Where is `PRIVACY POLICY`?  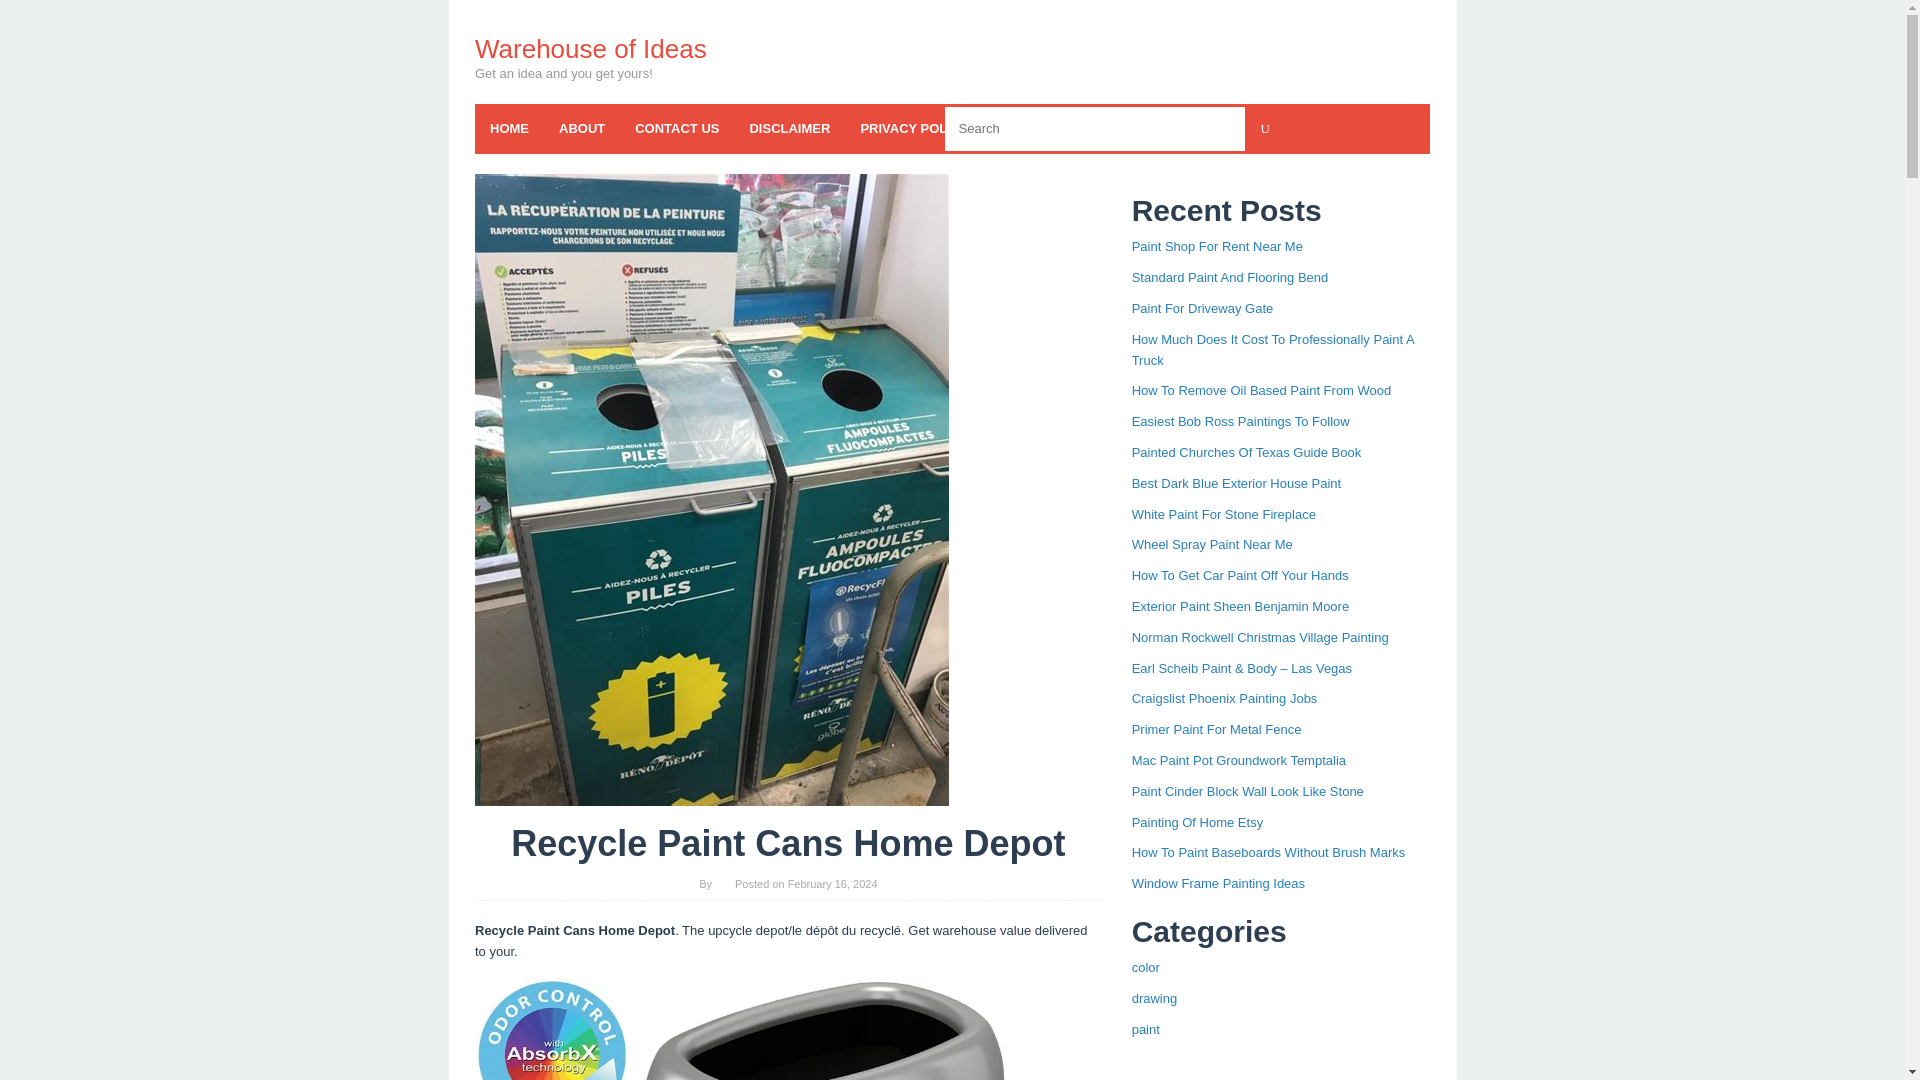 PRIVACY POLICY is located at coordinates (914, 128).